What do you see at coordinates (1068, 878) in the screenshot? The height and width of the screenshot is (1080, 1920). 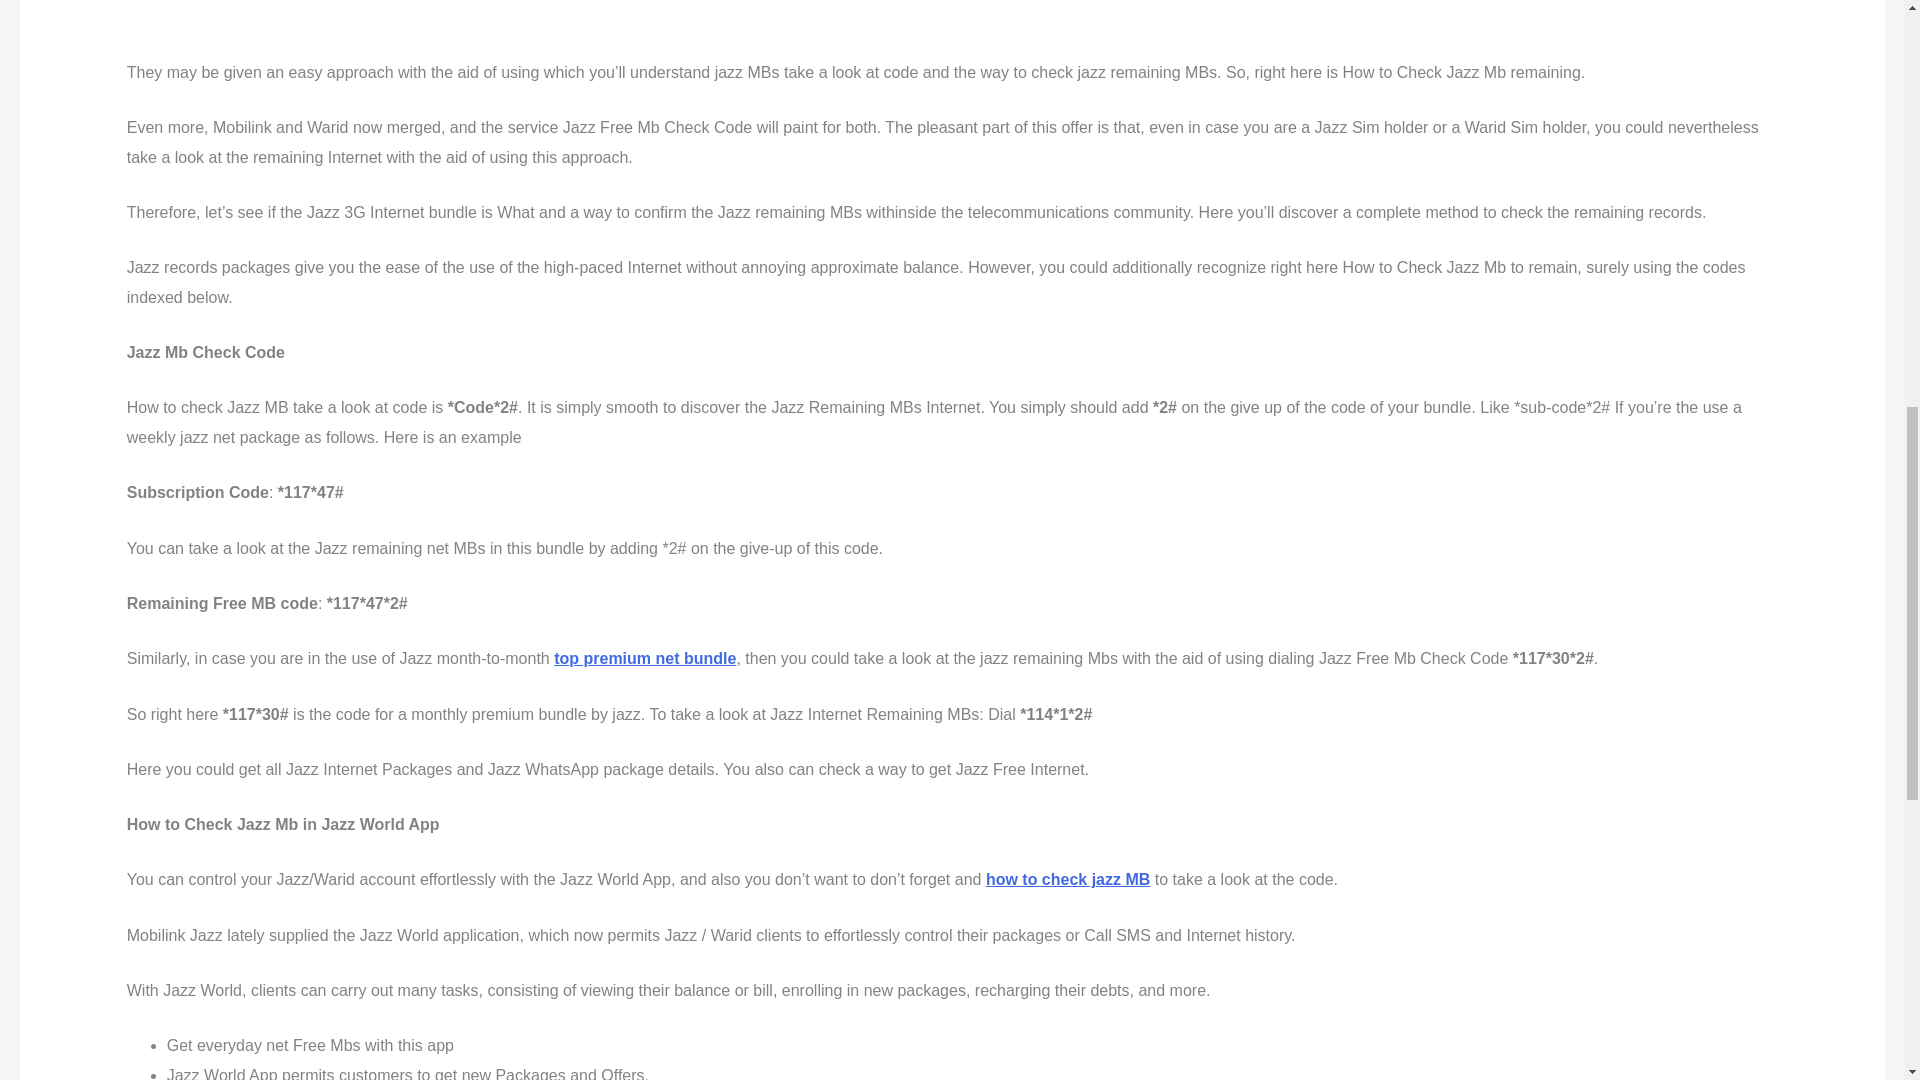 I see `how to check jazz MB` at bounding box center [1068, 878].